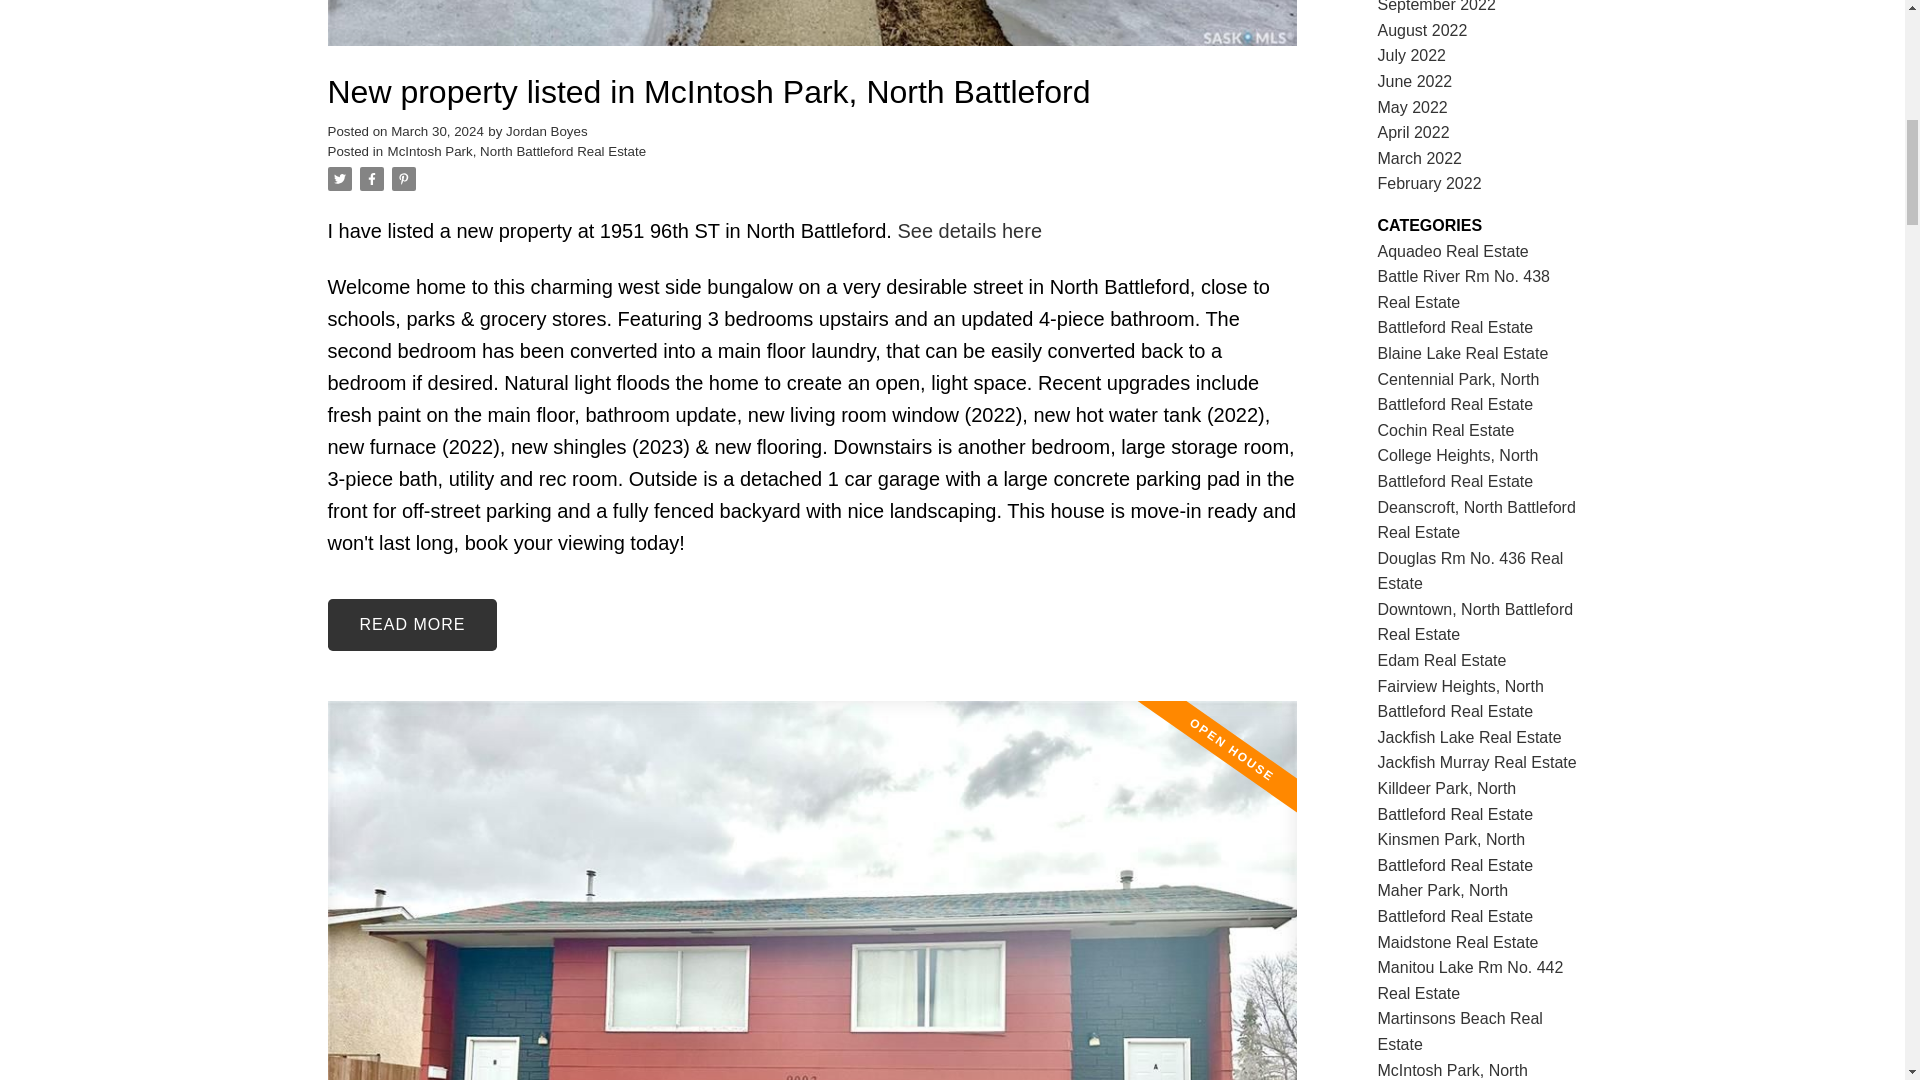 This screenshot has width=1920, height=1080. Describe the element at coordinates (517, 150) in the screenshot. I see `McIntosh Park, North Battleford Real Estate` at that location.